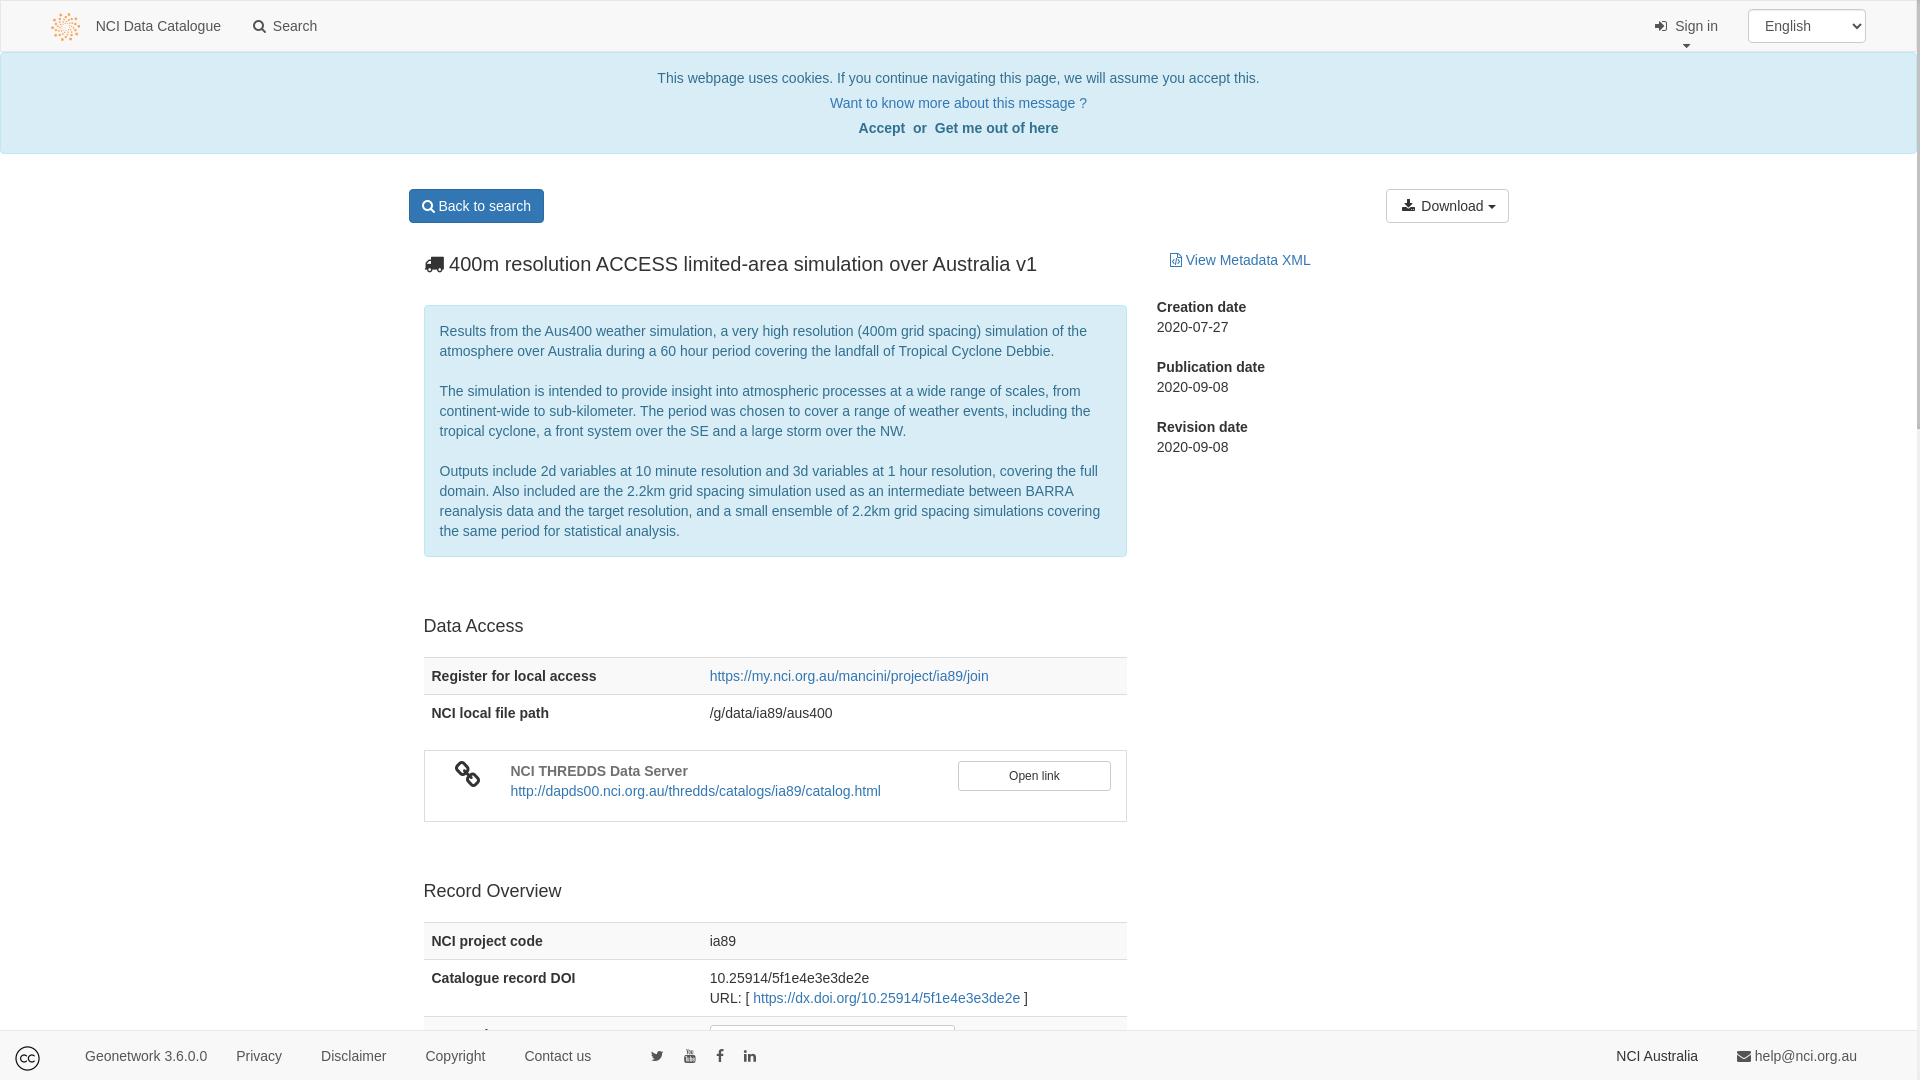 The width and height of the screenshot is (1920, 1080). Describe the element at coordinates (476, 206) in the screenshot. I see `Back to search` at that location.